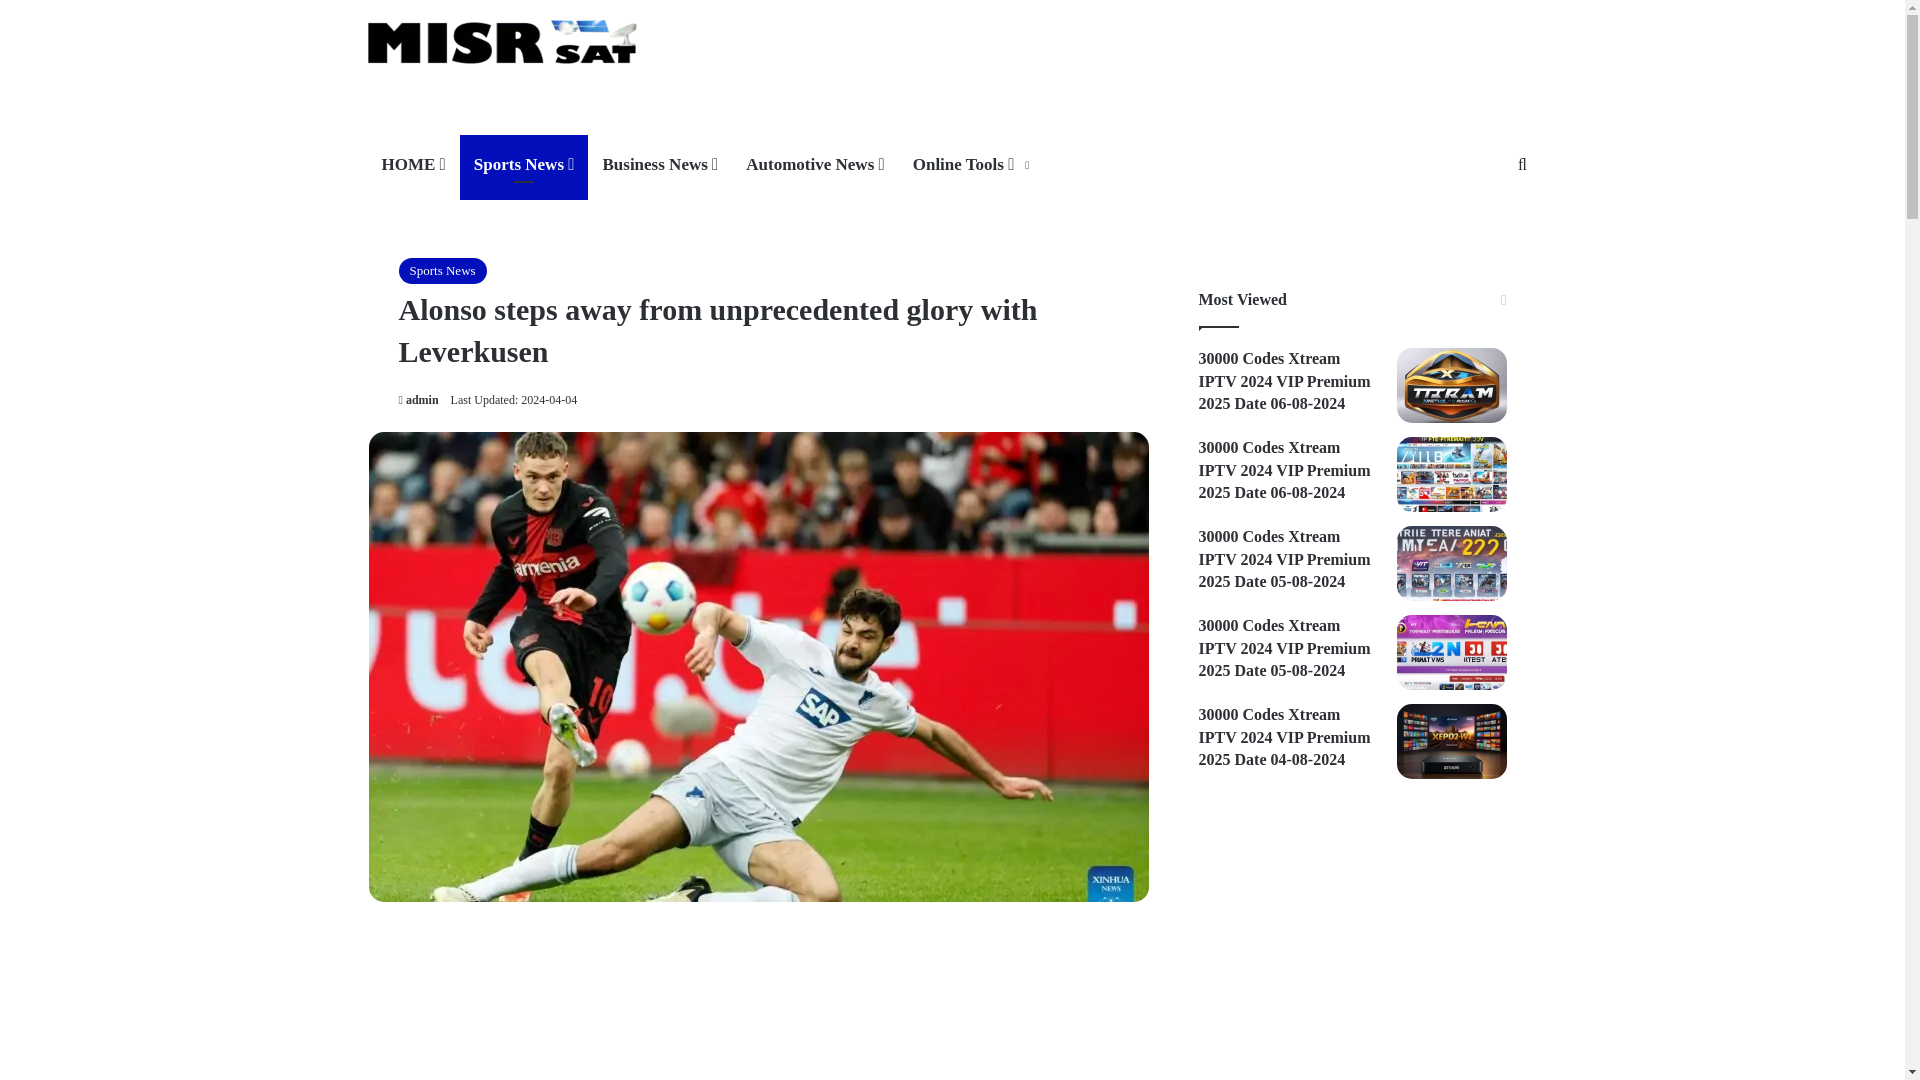 The height and width of the screenshot is (1080, 1920). Describe the element at coordinates (659, 165) in the screenshot. I see `Business News` at that location.